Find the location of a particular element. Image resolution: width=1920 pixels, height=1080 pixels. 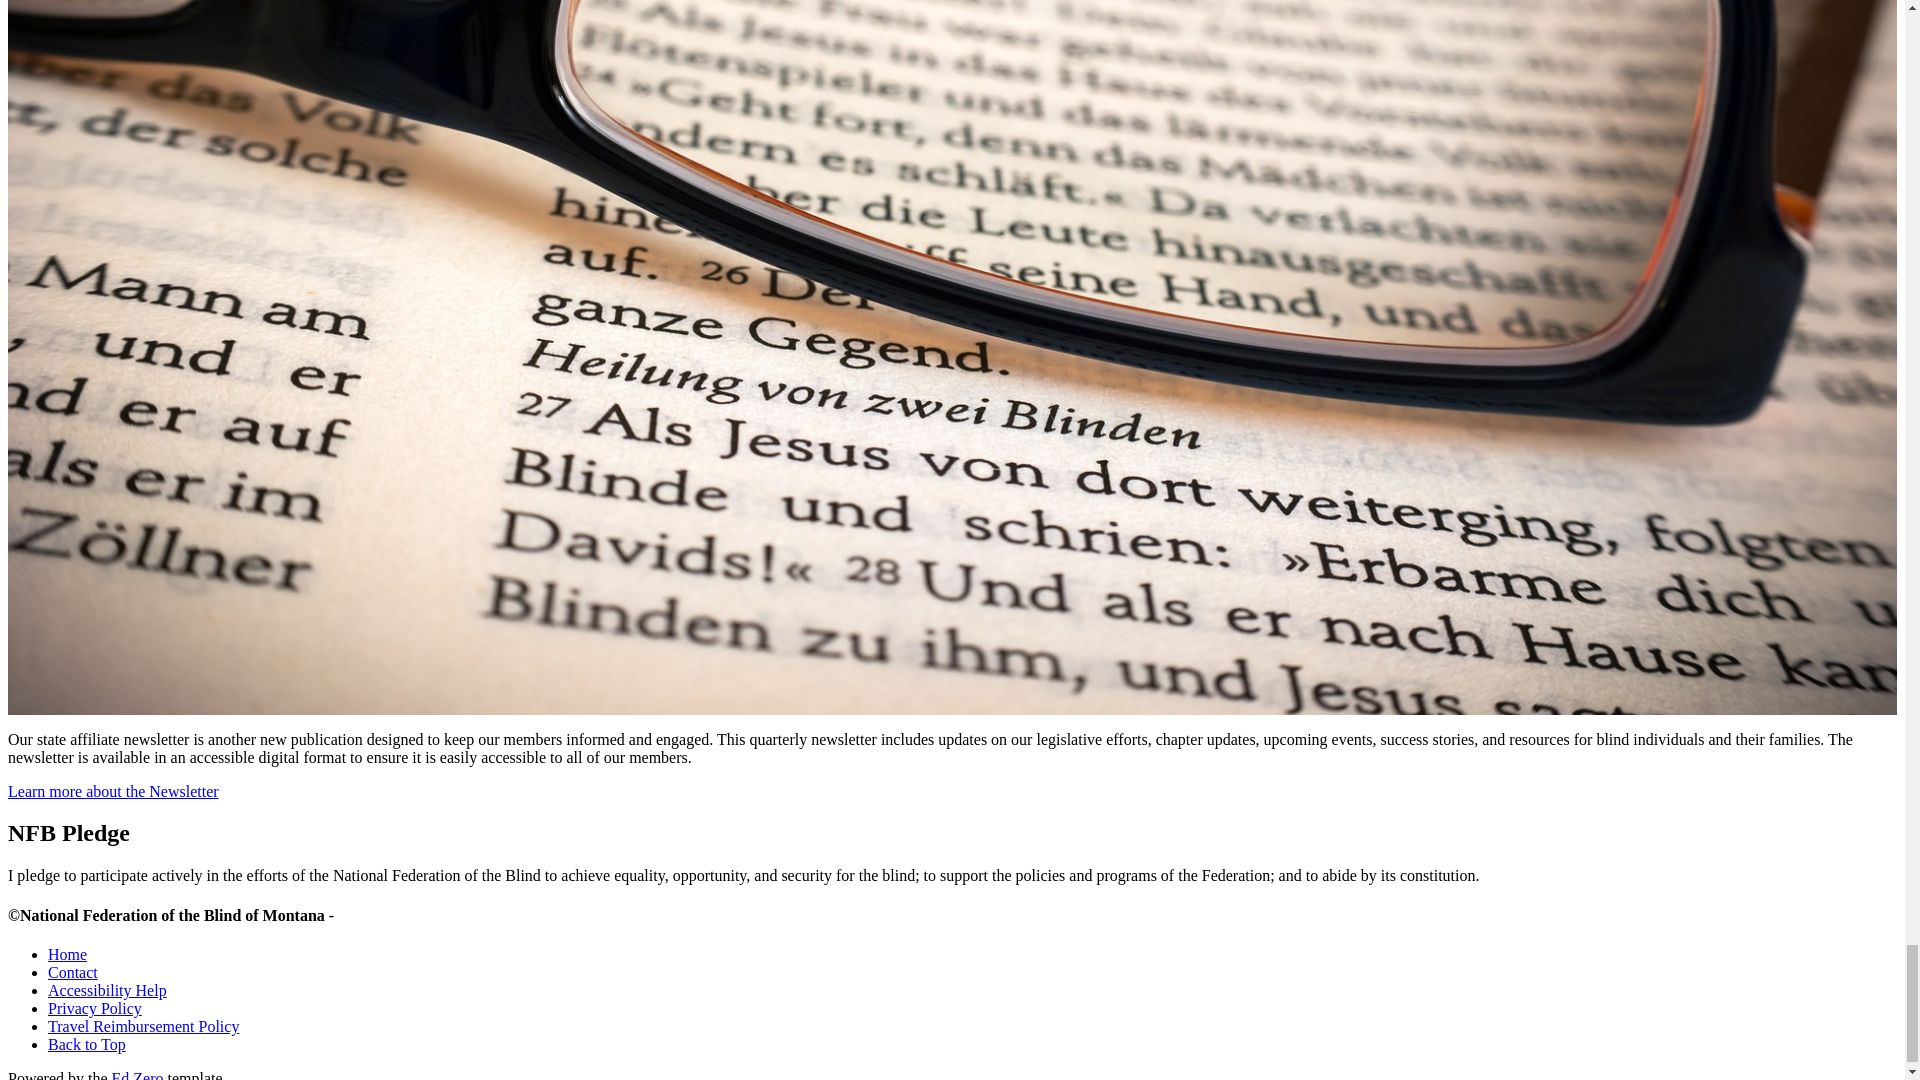

Back to Top is located at coordinates (87, 1044).